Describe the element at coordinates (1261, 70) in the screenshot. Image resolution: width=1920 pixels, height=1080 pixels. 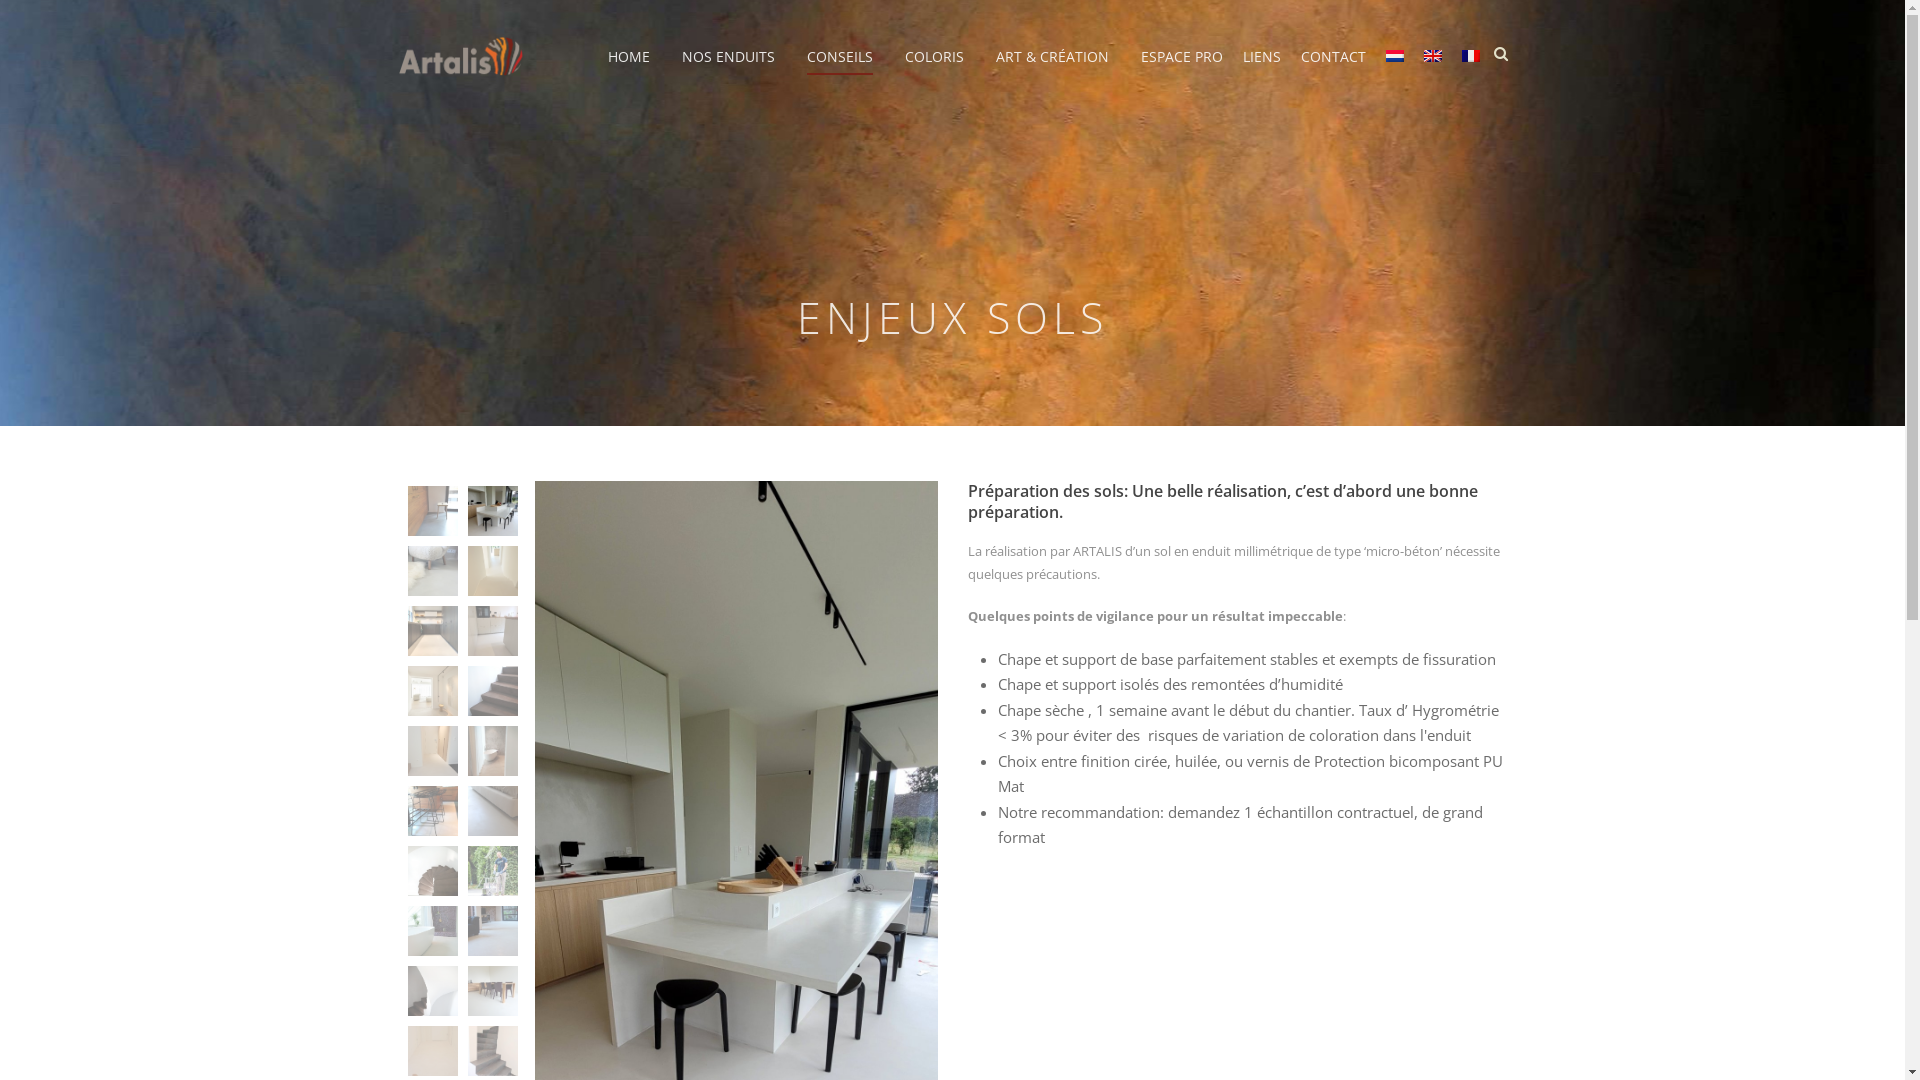
I see `LIENS` at that location.